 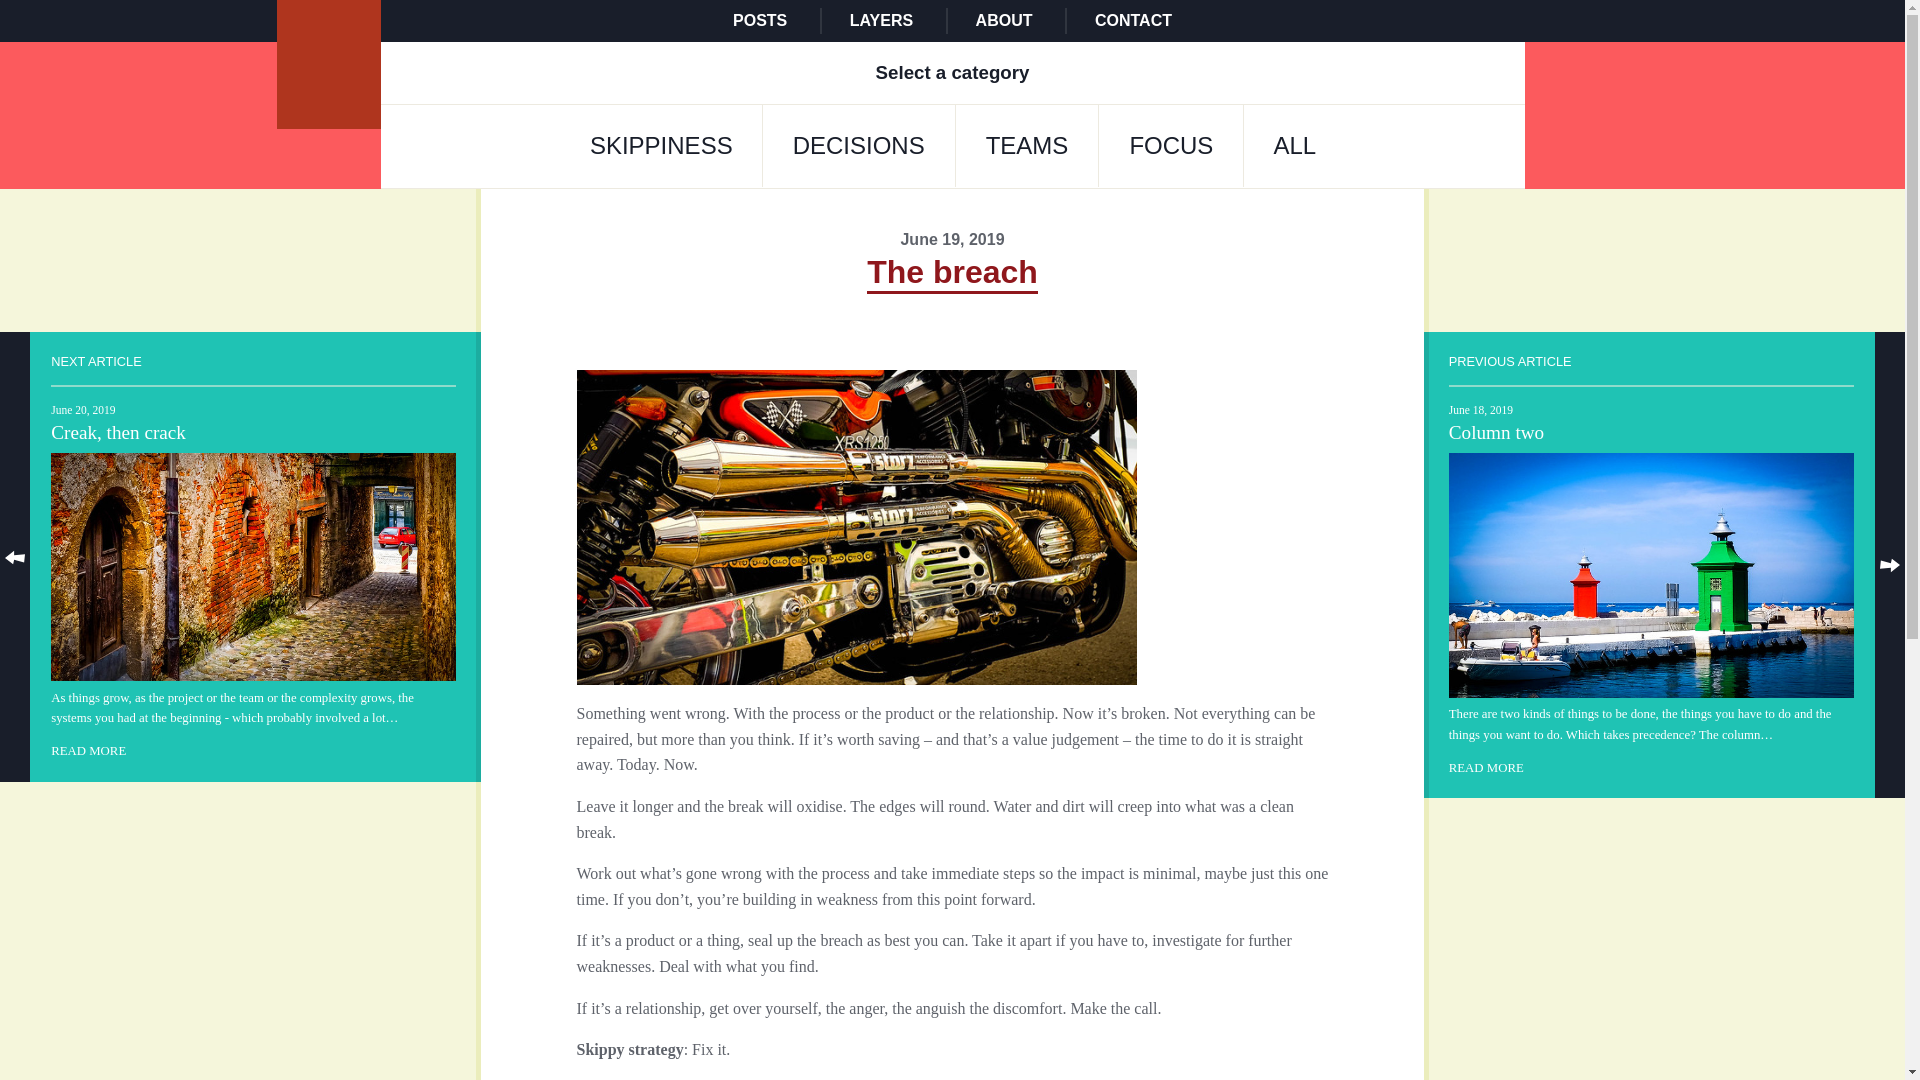 What do you see at coordinates (1132, 20) in the screenshot?
I see `CONTACT` at bounding box center [1132, 20].